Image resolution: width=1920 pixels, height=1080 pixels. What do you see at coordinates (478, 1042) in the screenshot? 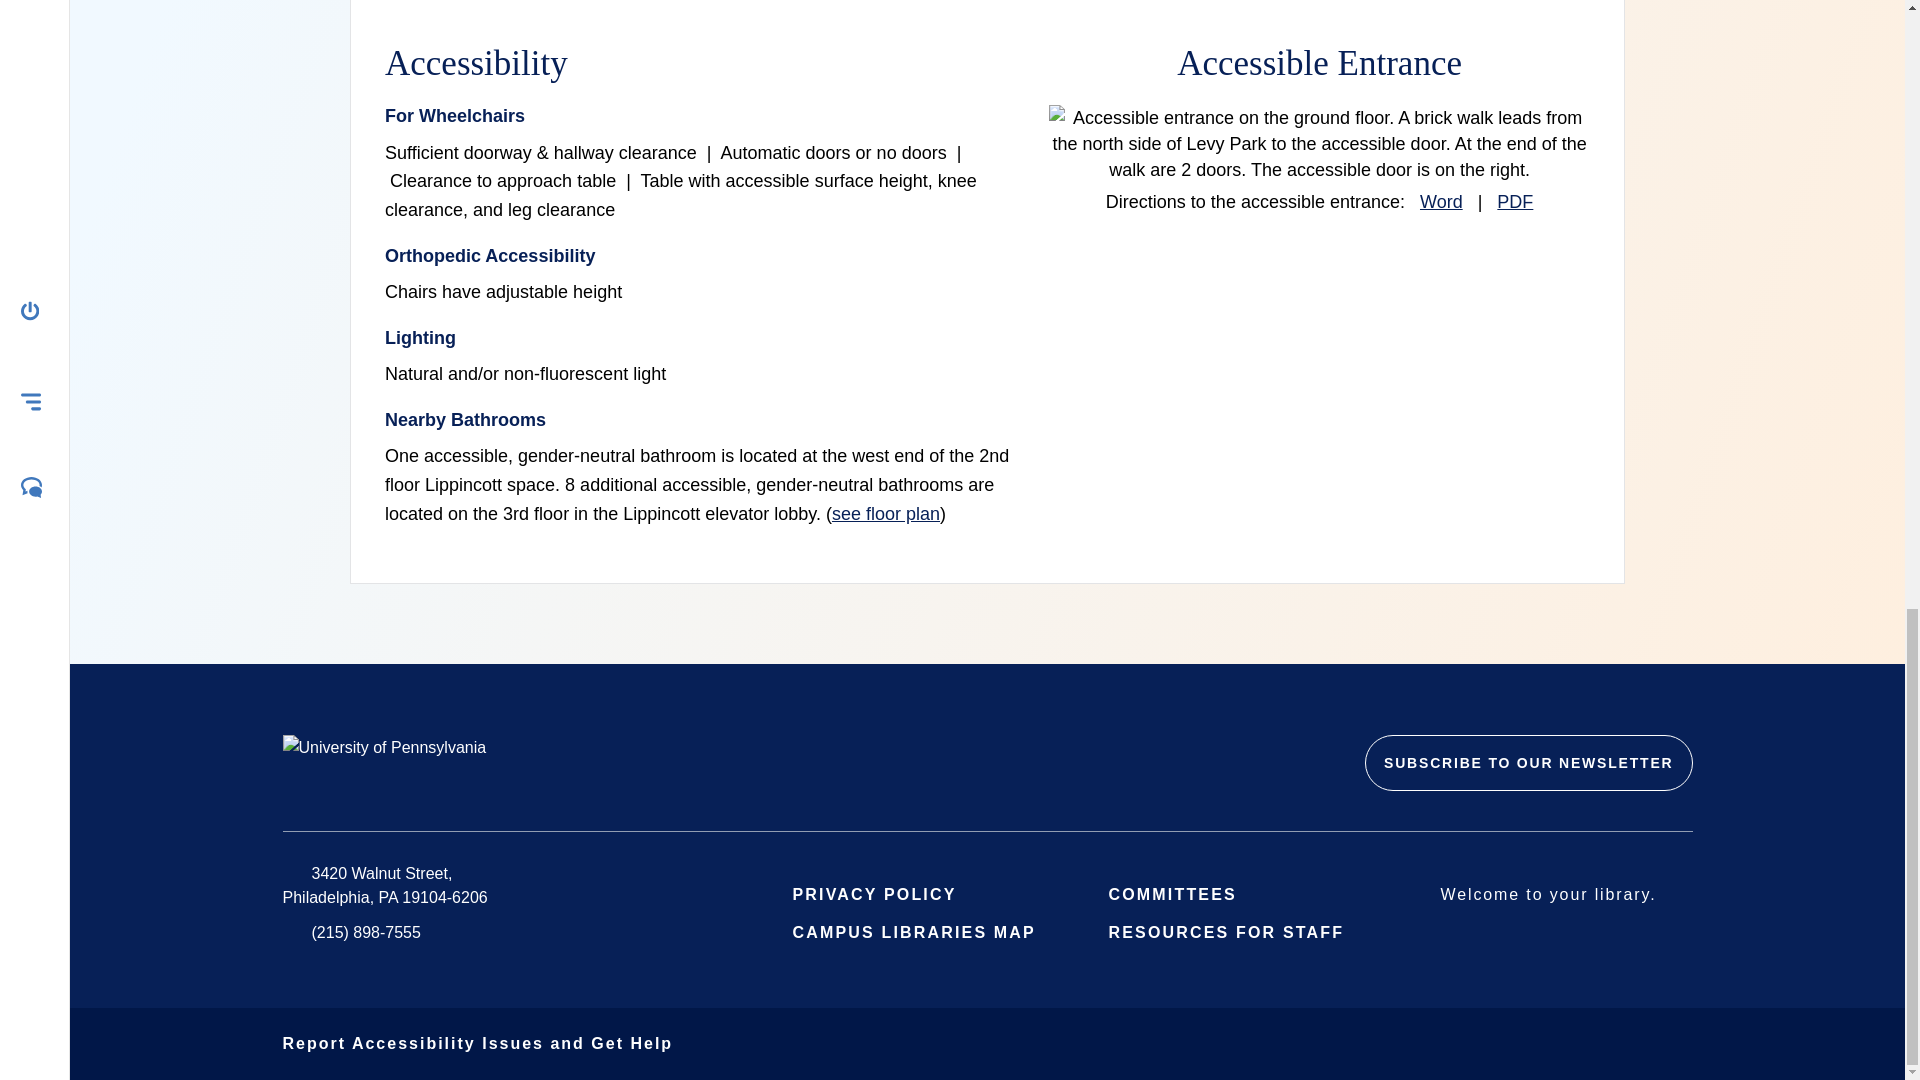
I see `Link to Report Accessibility Issues and Get Help` at bounding box center [478, 1042].